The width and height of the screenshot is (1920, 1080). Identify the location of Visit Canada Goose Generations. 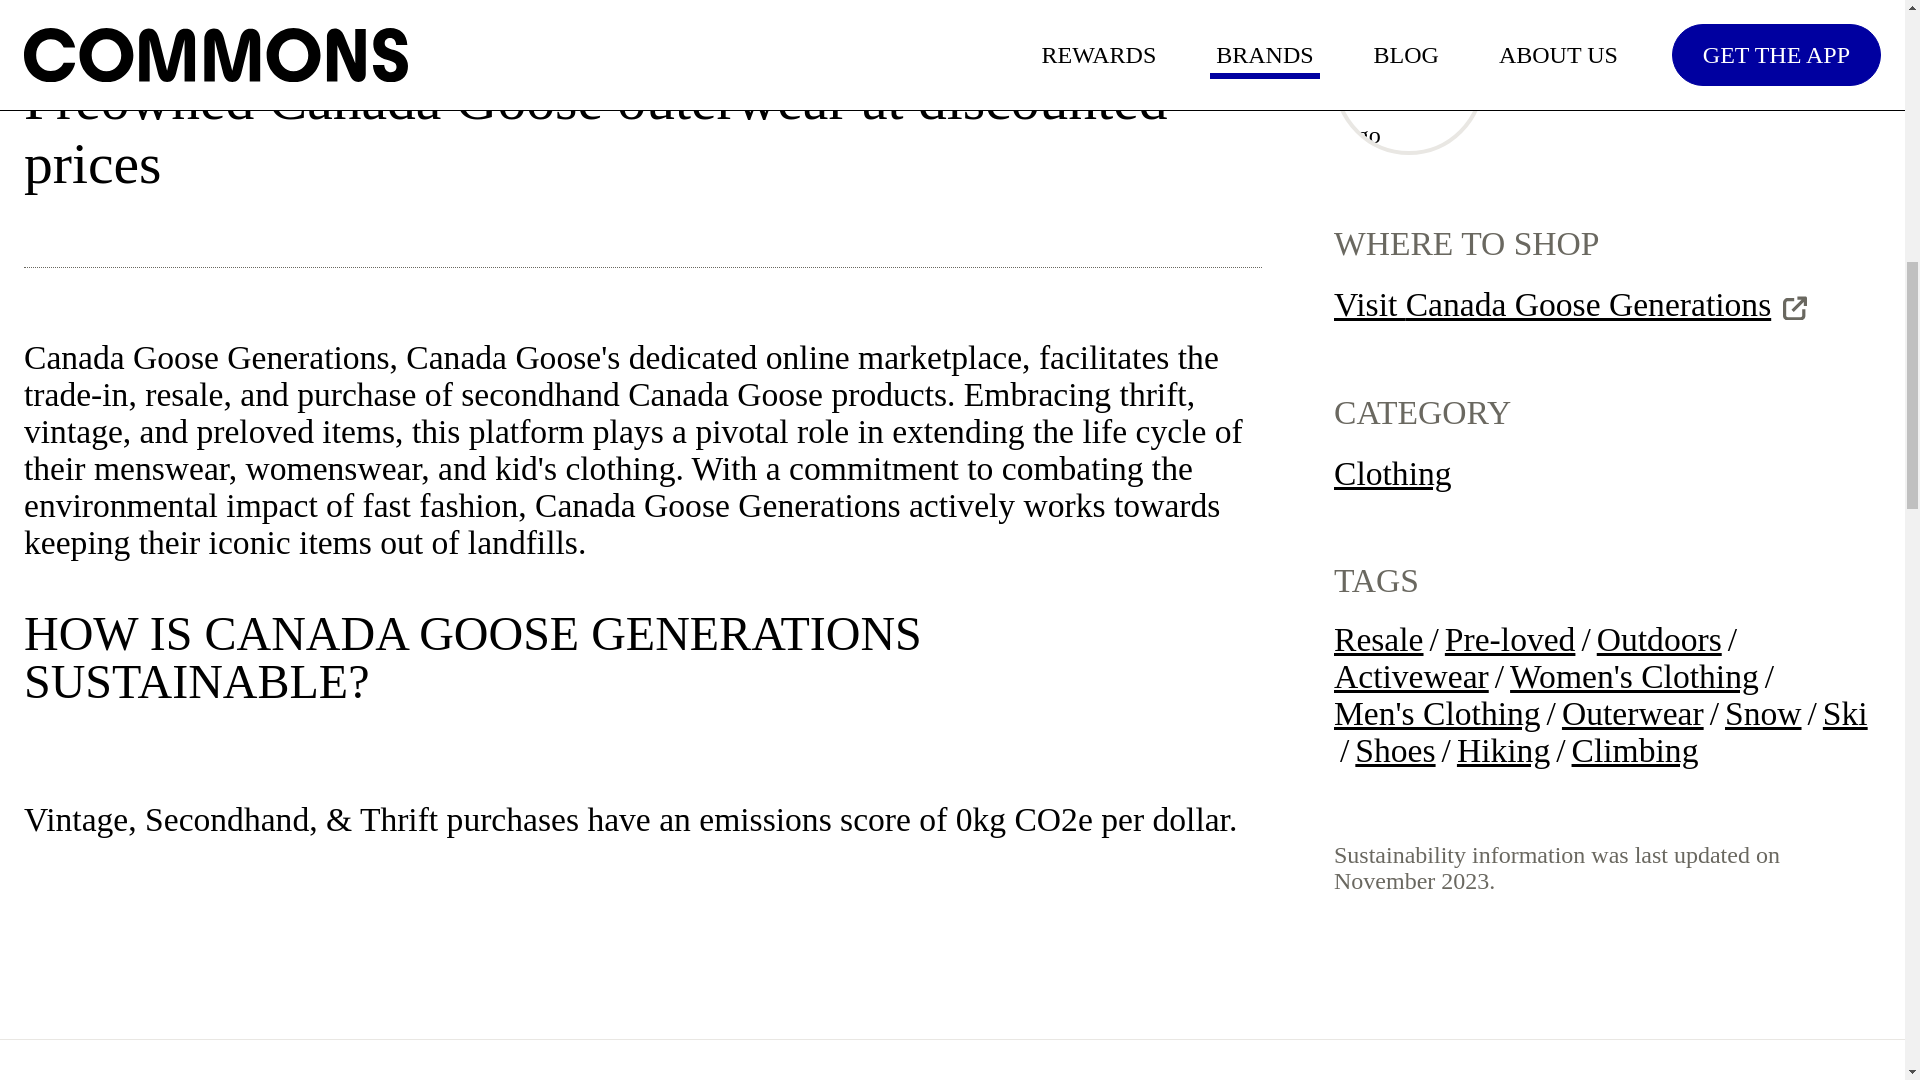
(1570, 306).